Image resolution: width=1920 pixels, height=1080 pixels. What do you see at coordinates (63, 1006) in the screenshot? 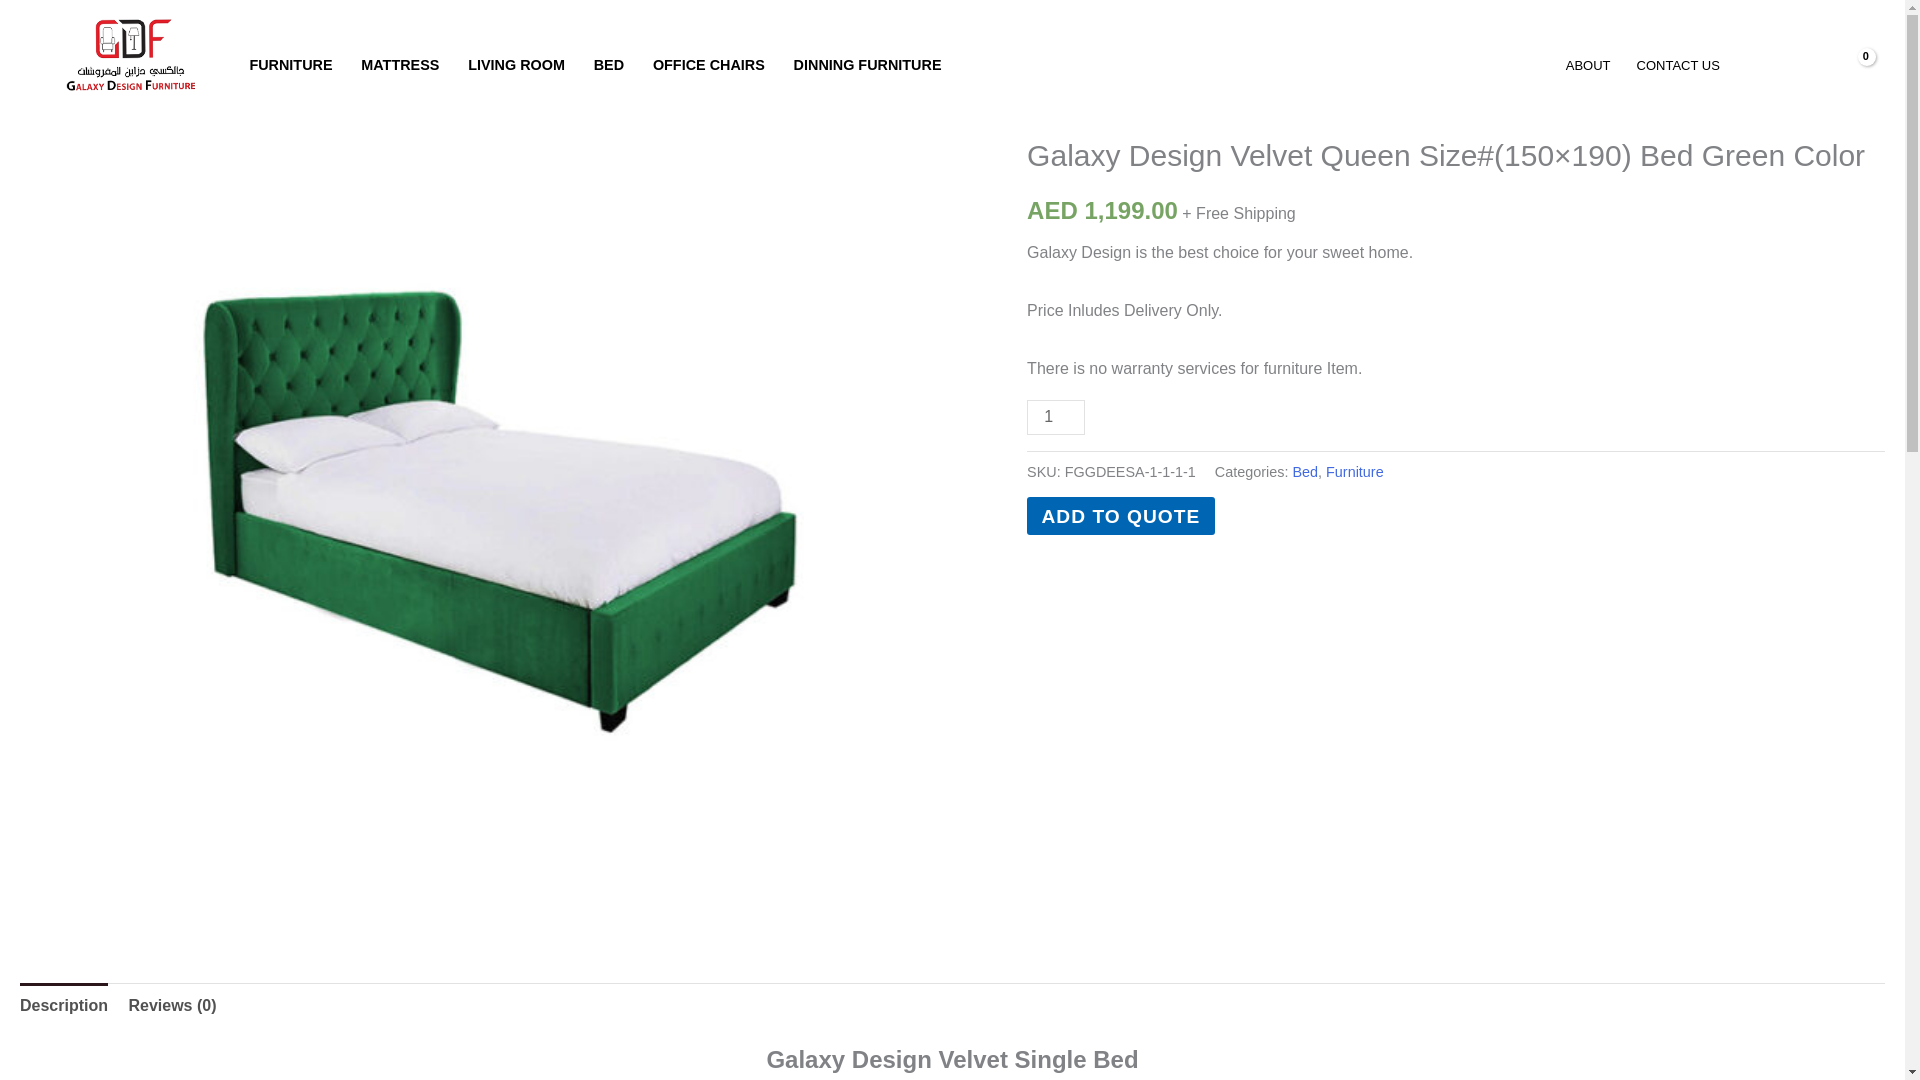
I see `Description` at bounding box center [63, 1006].